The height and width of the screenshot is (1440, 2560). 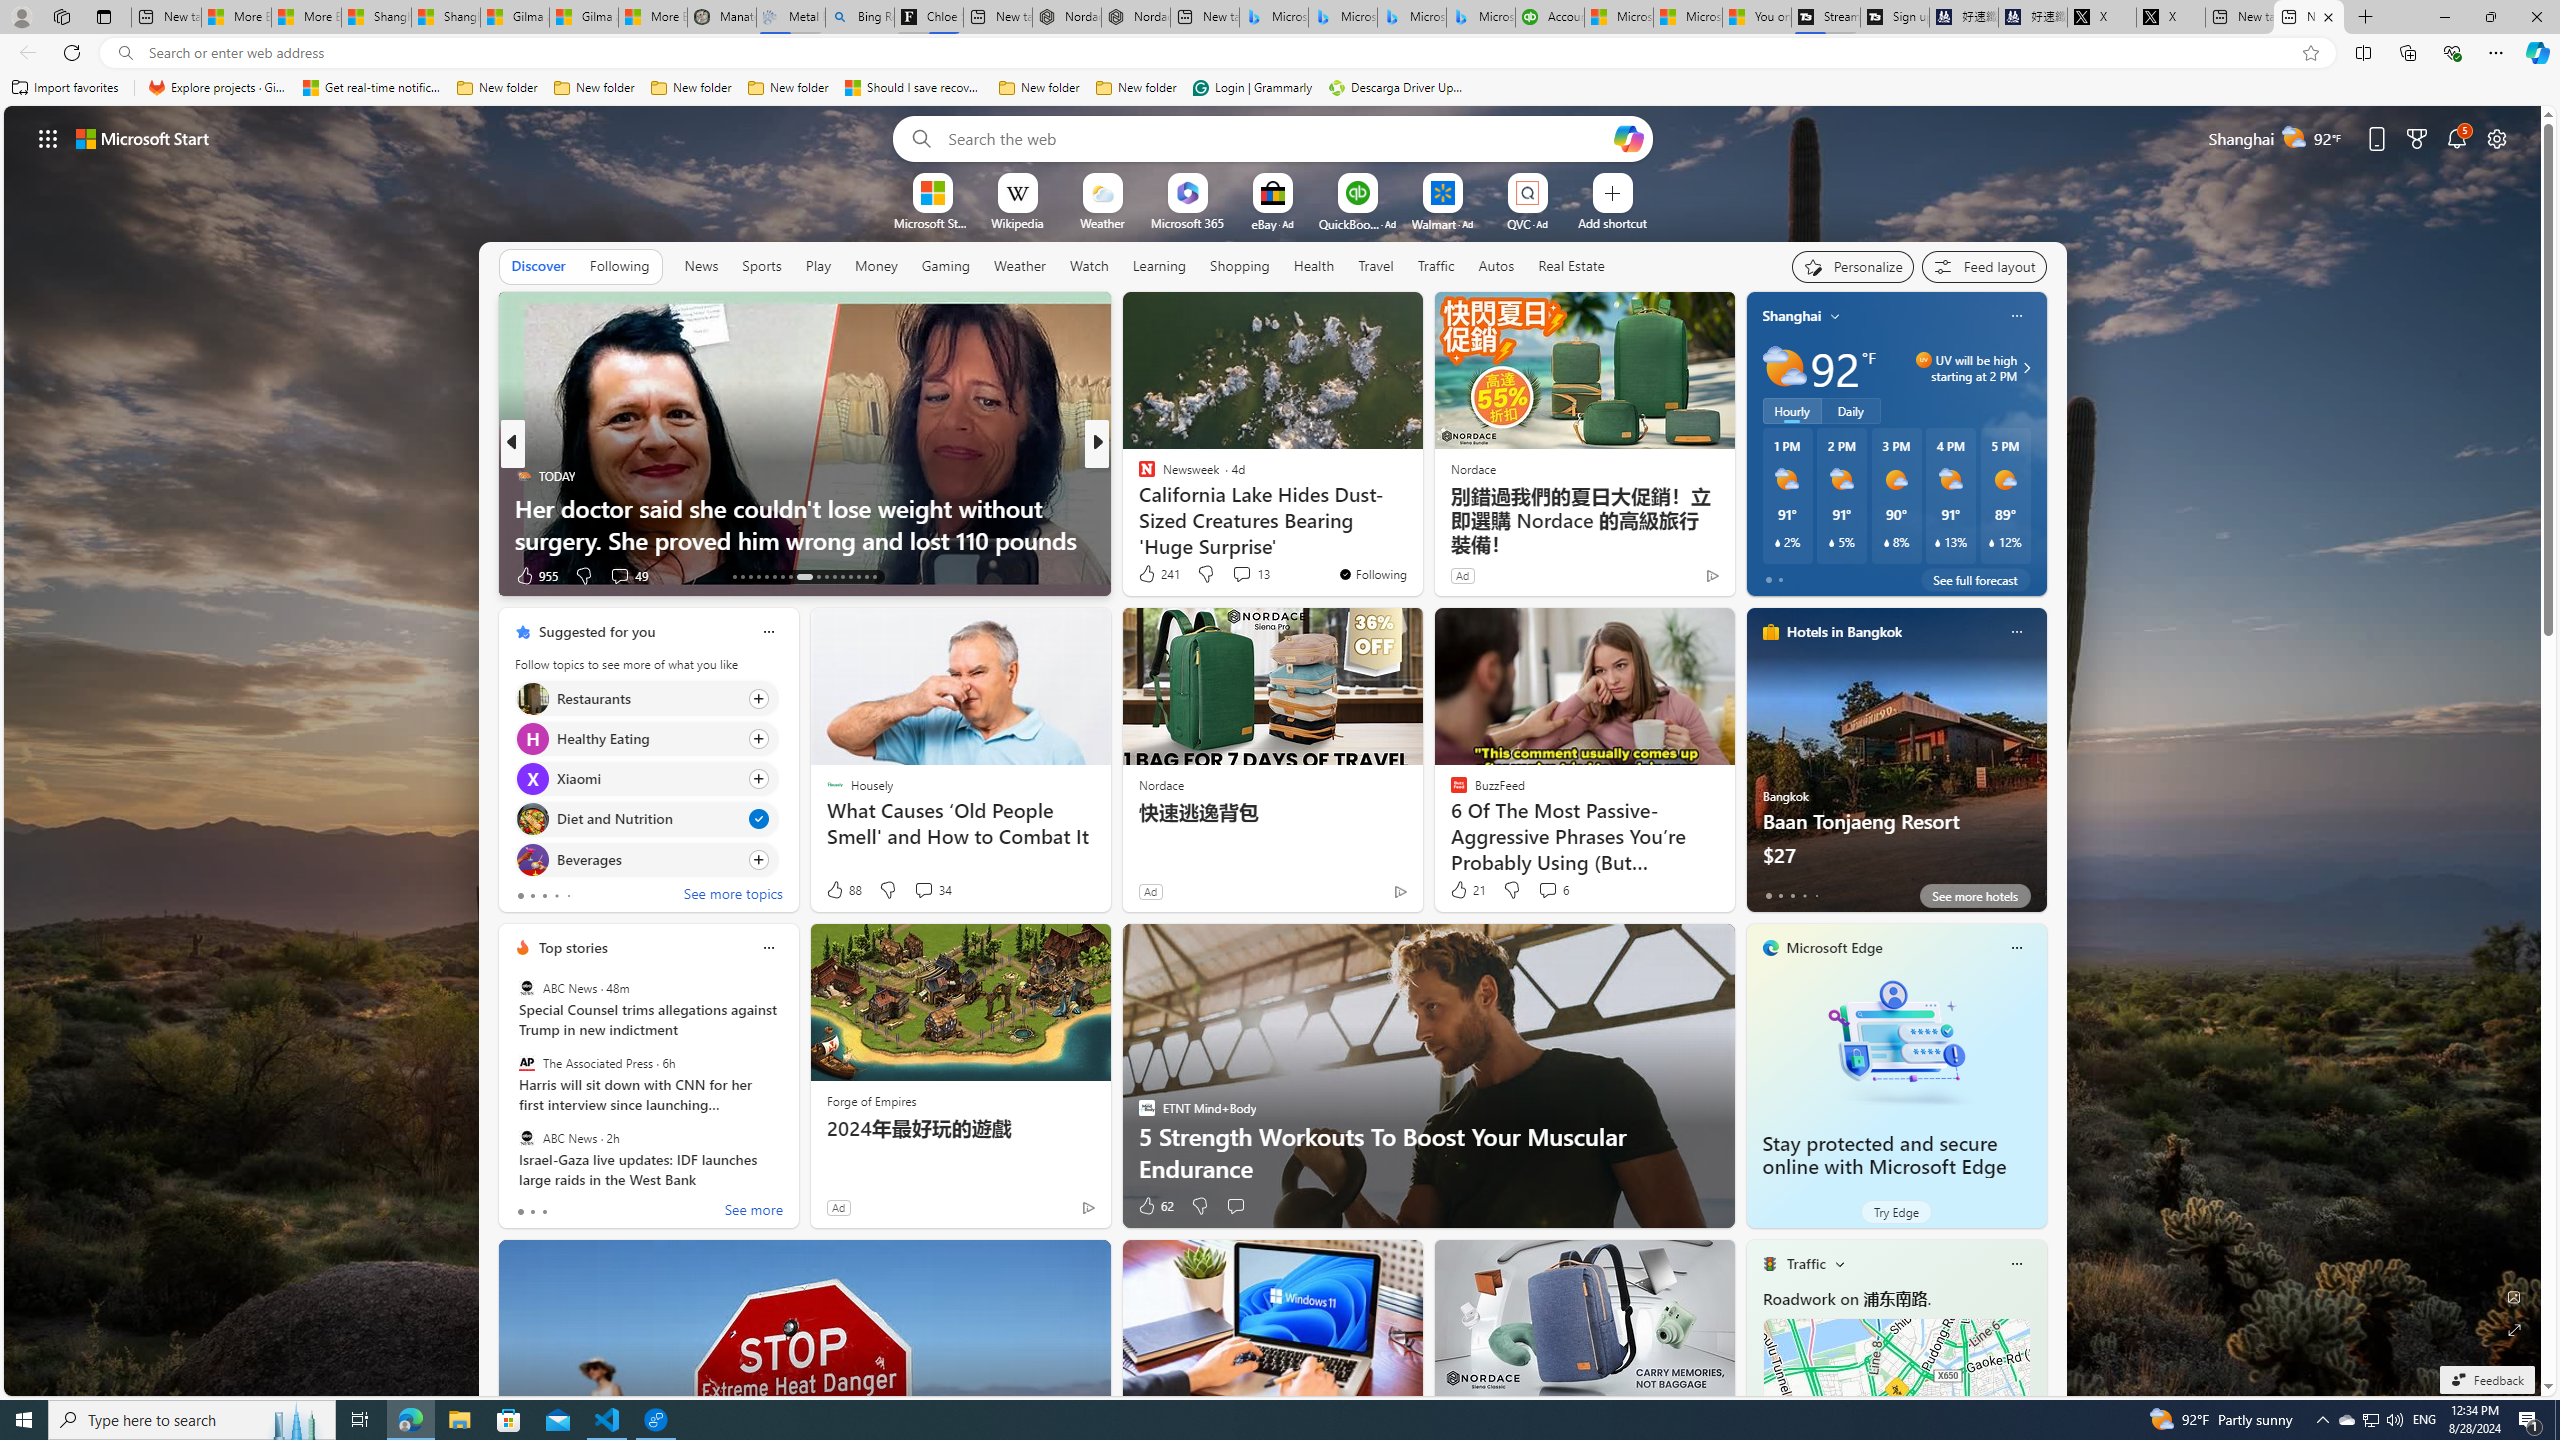 I want to click on View comments 405 Comment, so click(x=12, y=575).